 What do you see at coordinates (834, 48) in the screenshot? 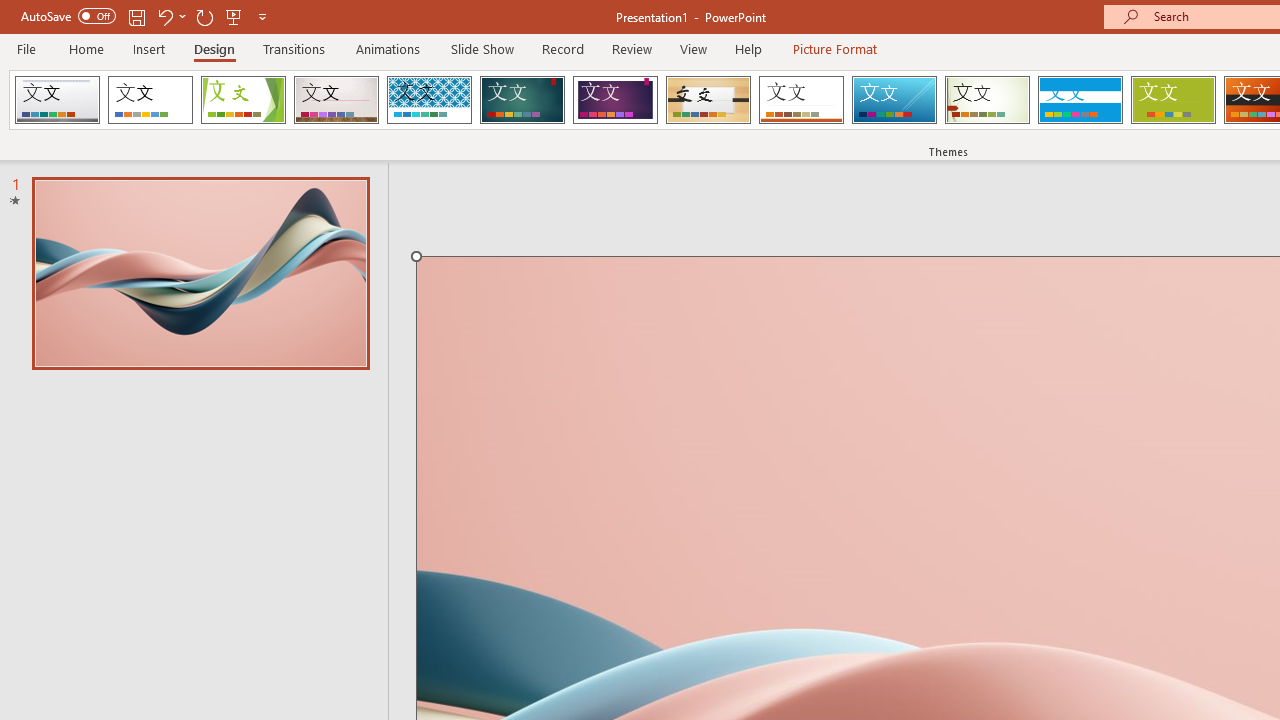
I see `Picture Format` at bounding box center [834, 48].